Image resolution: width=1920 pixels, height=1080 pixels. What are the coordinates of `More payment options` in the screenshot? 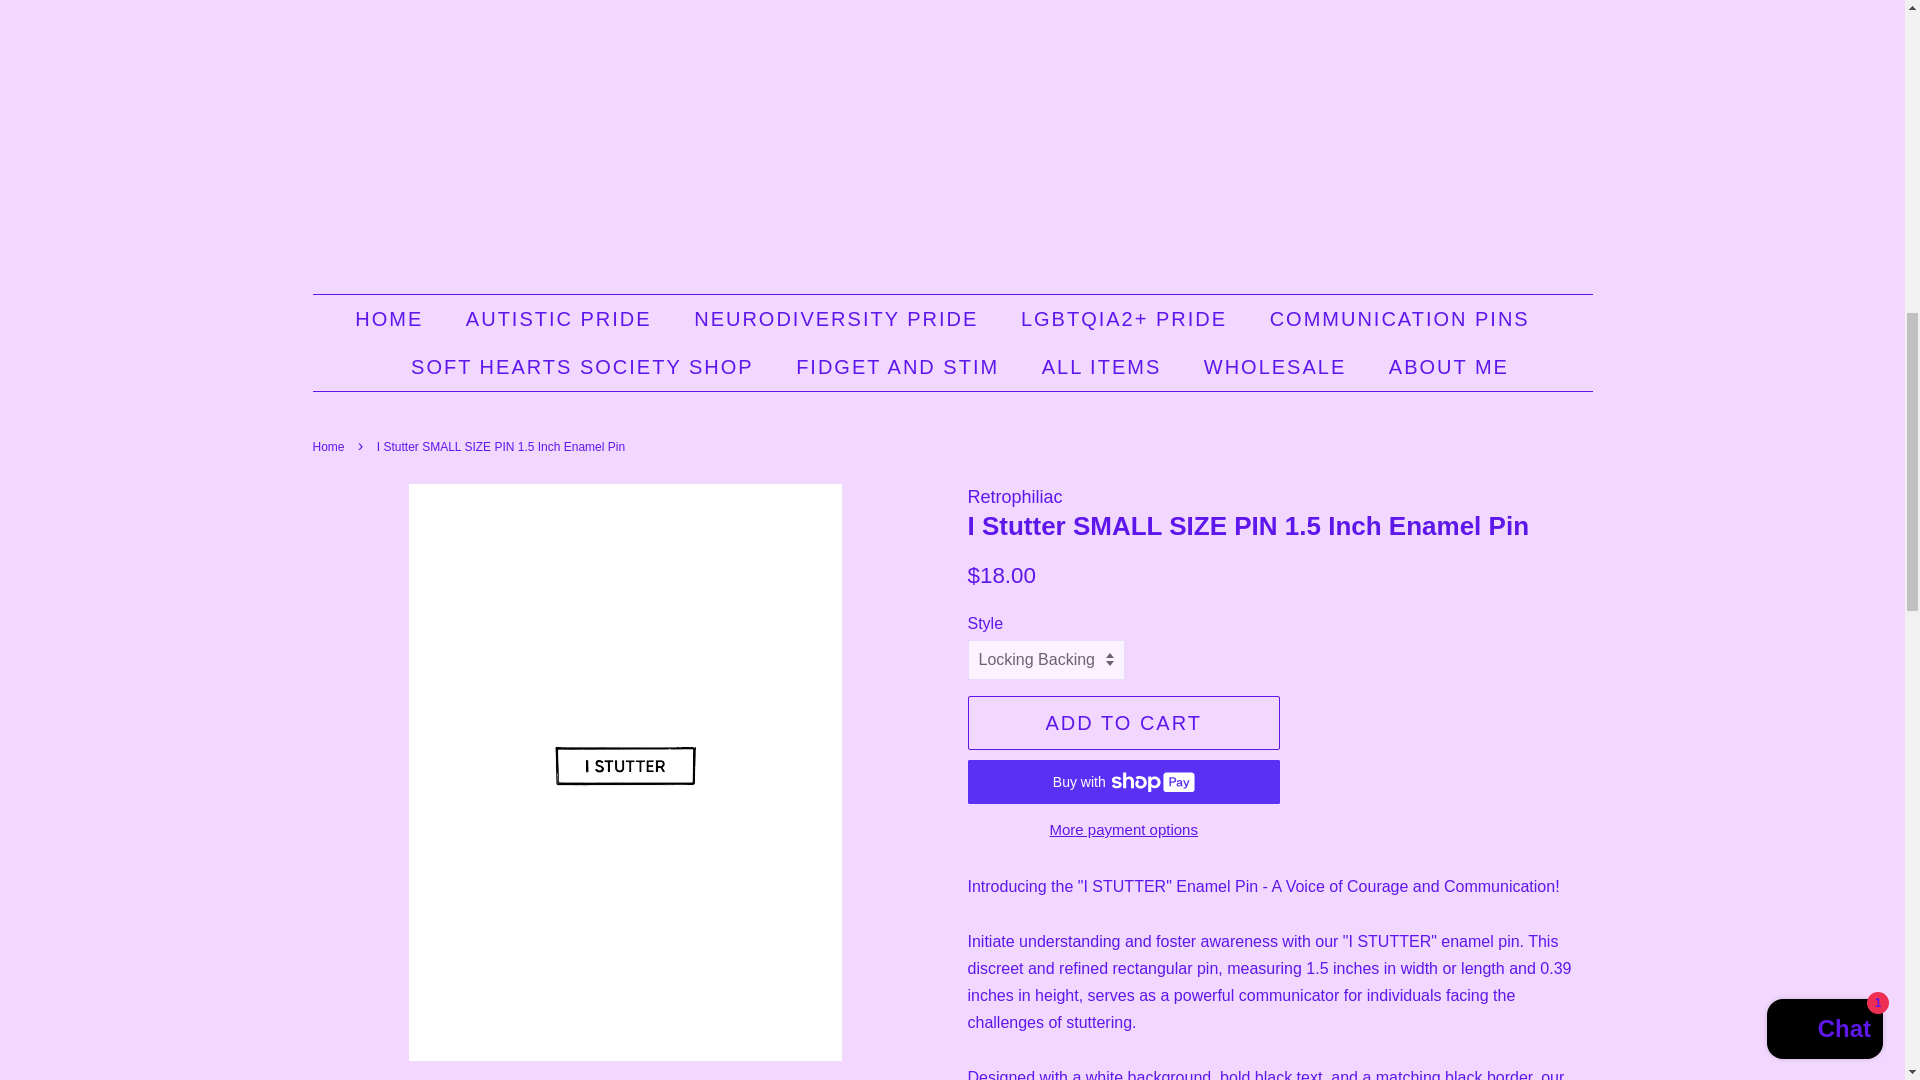 It's located at (1124, 828).